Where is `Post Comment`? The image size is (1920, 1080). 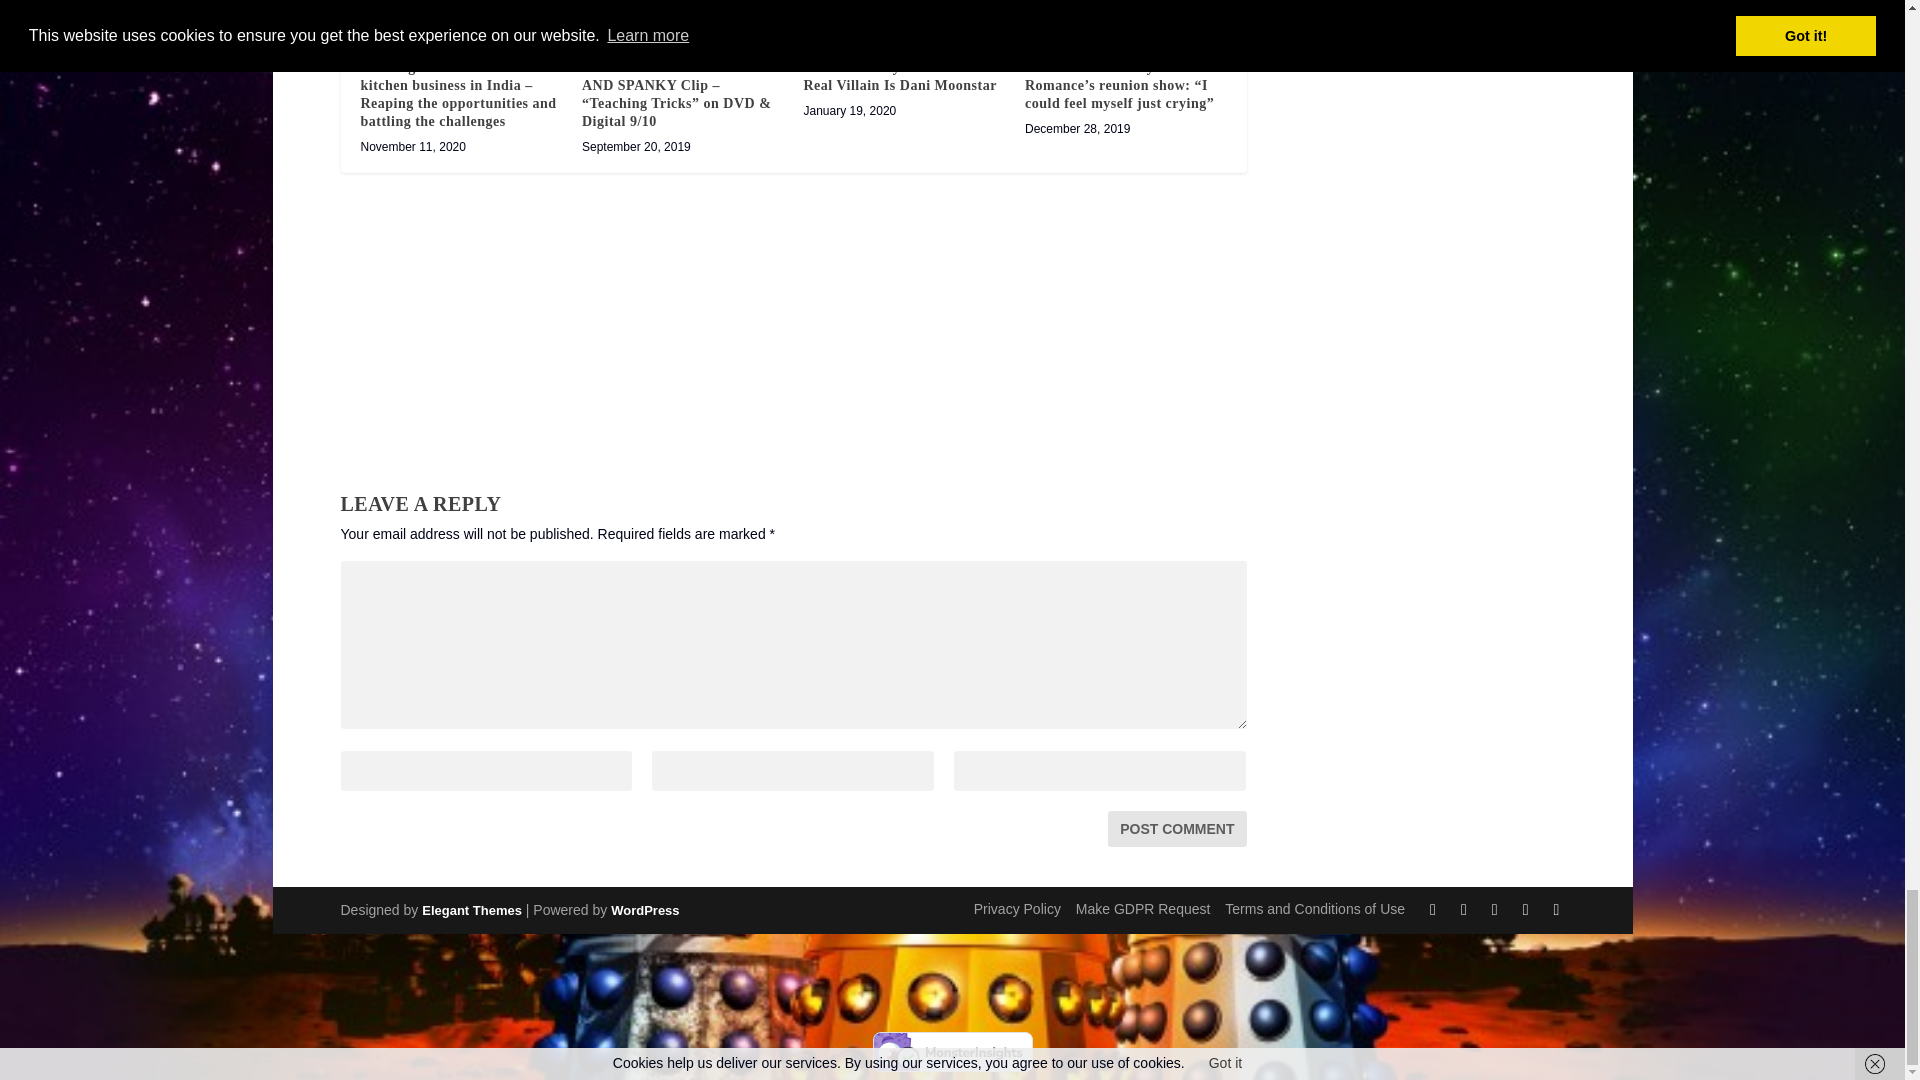
Post Comment is located at coordinates (1176, 828).